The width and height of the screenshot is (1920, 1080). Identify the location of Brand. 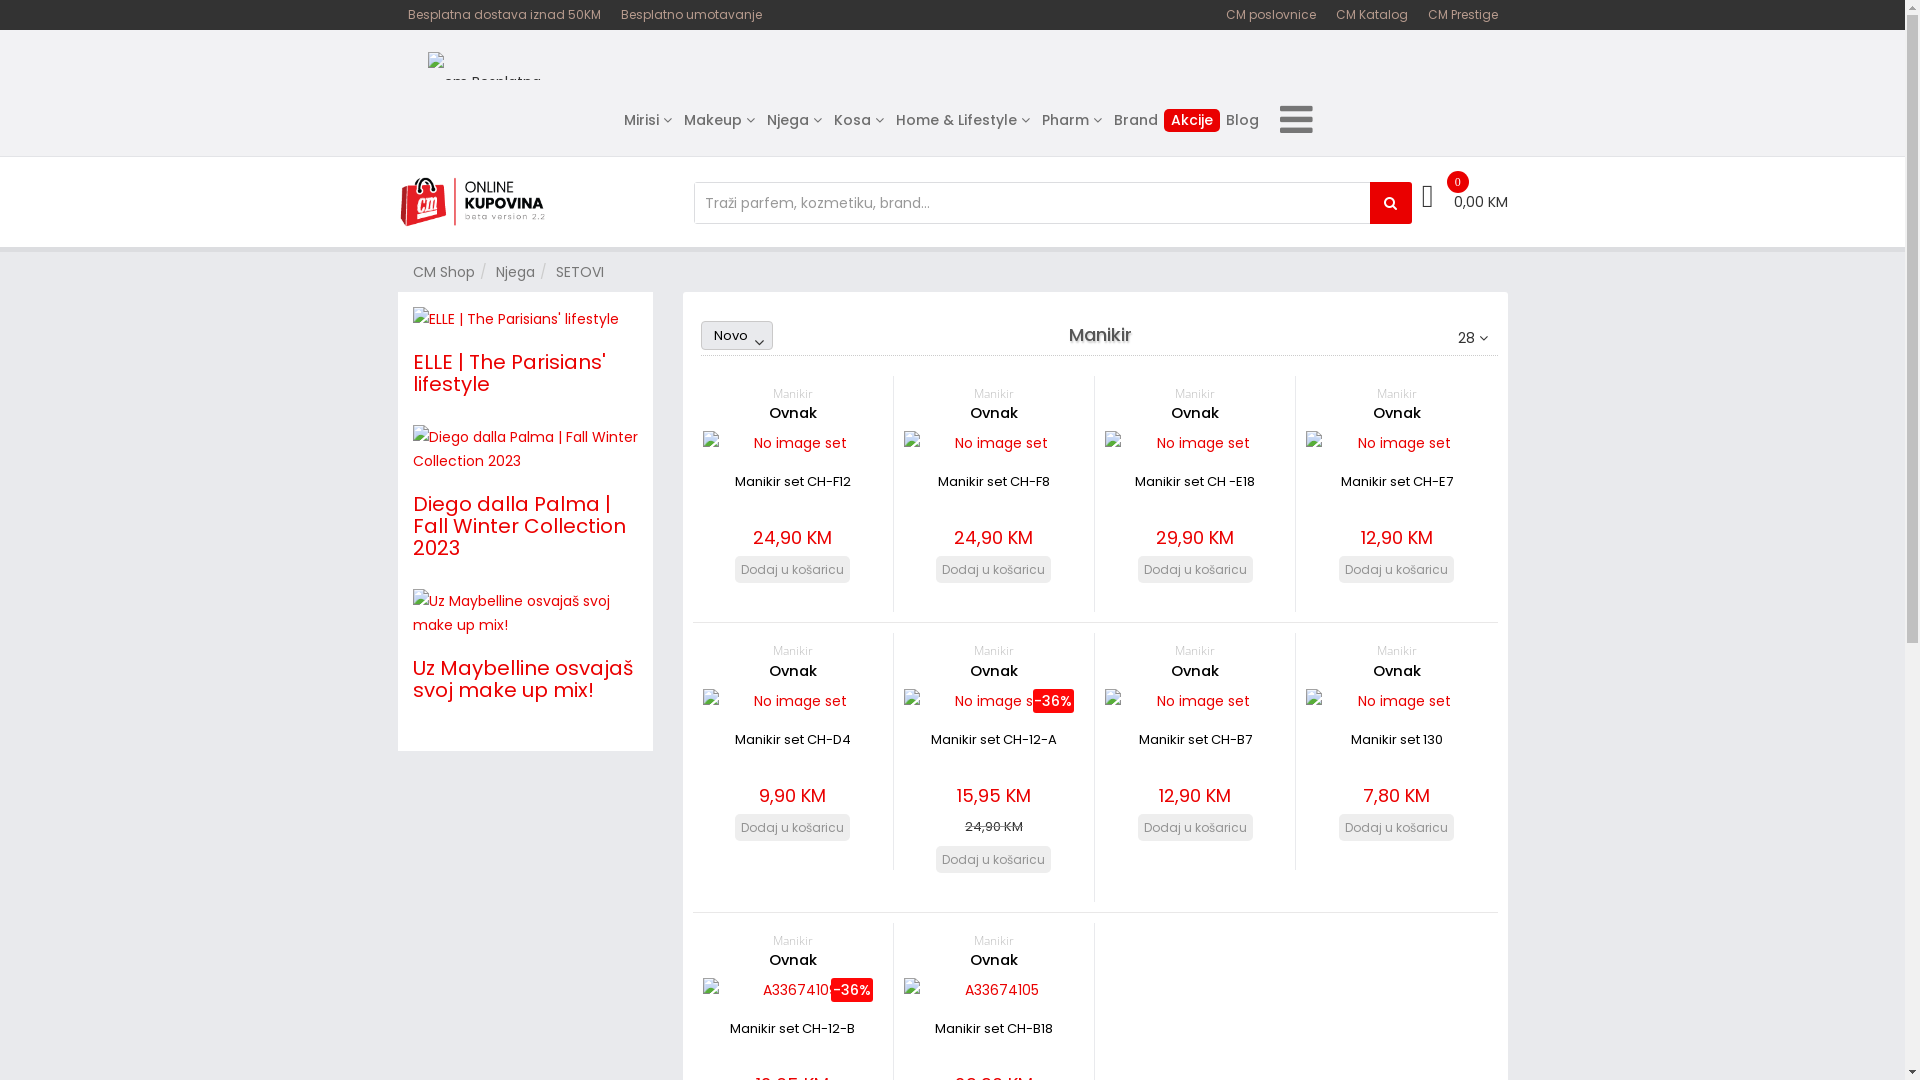
(1136, 120).